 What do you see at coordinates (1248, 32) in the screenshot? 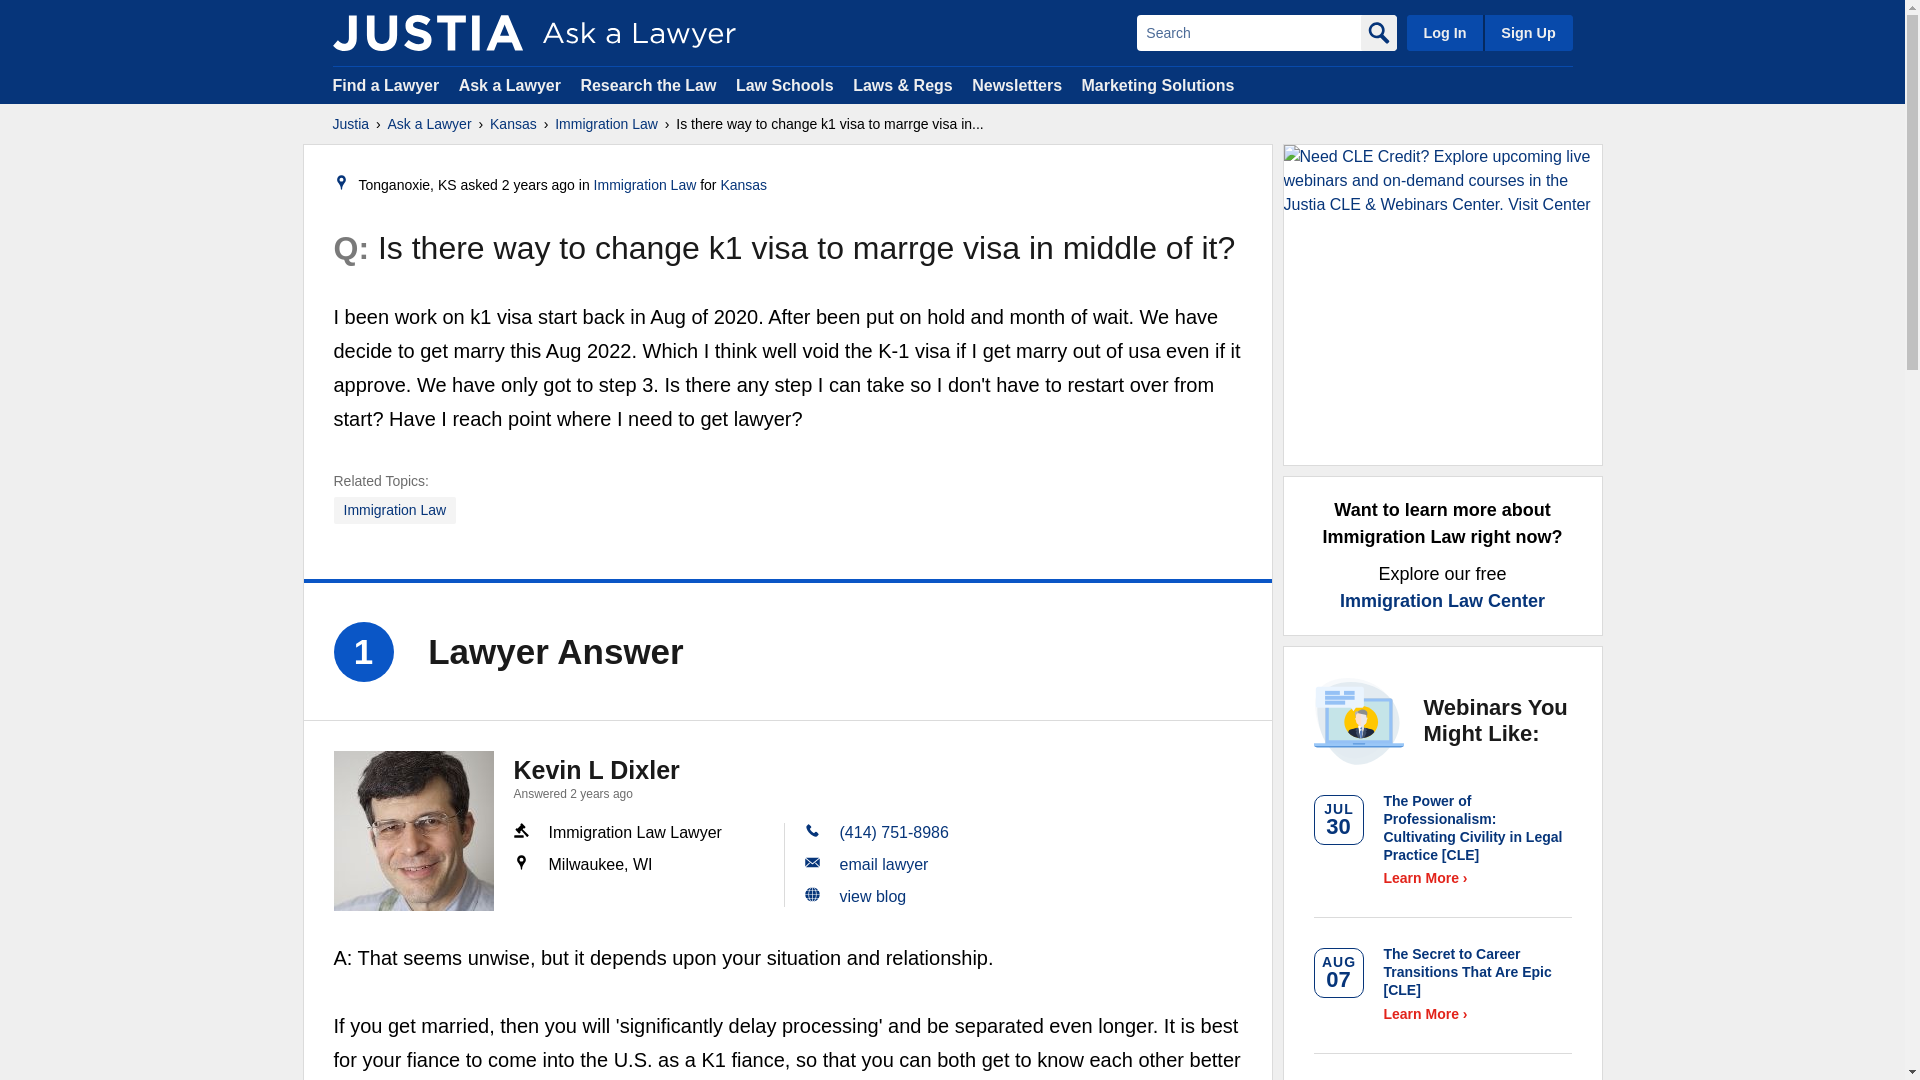
I see `Search` at bounding box center [1248, 32].